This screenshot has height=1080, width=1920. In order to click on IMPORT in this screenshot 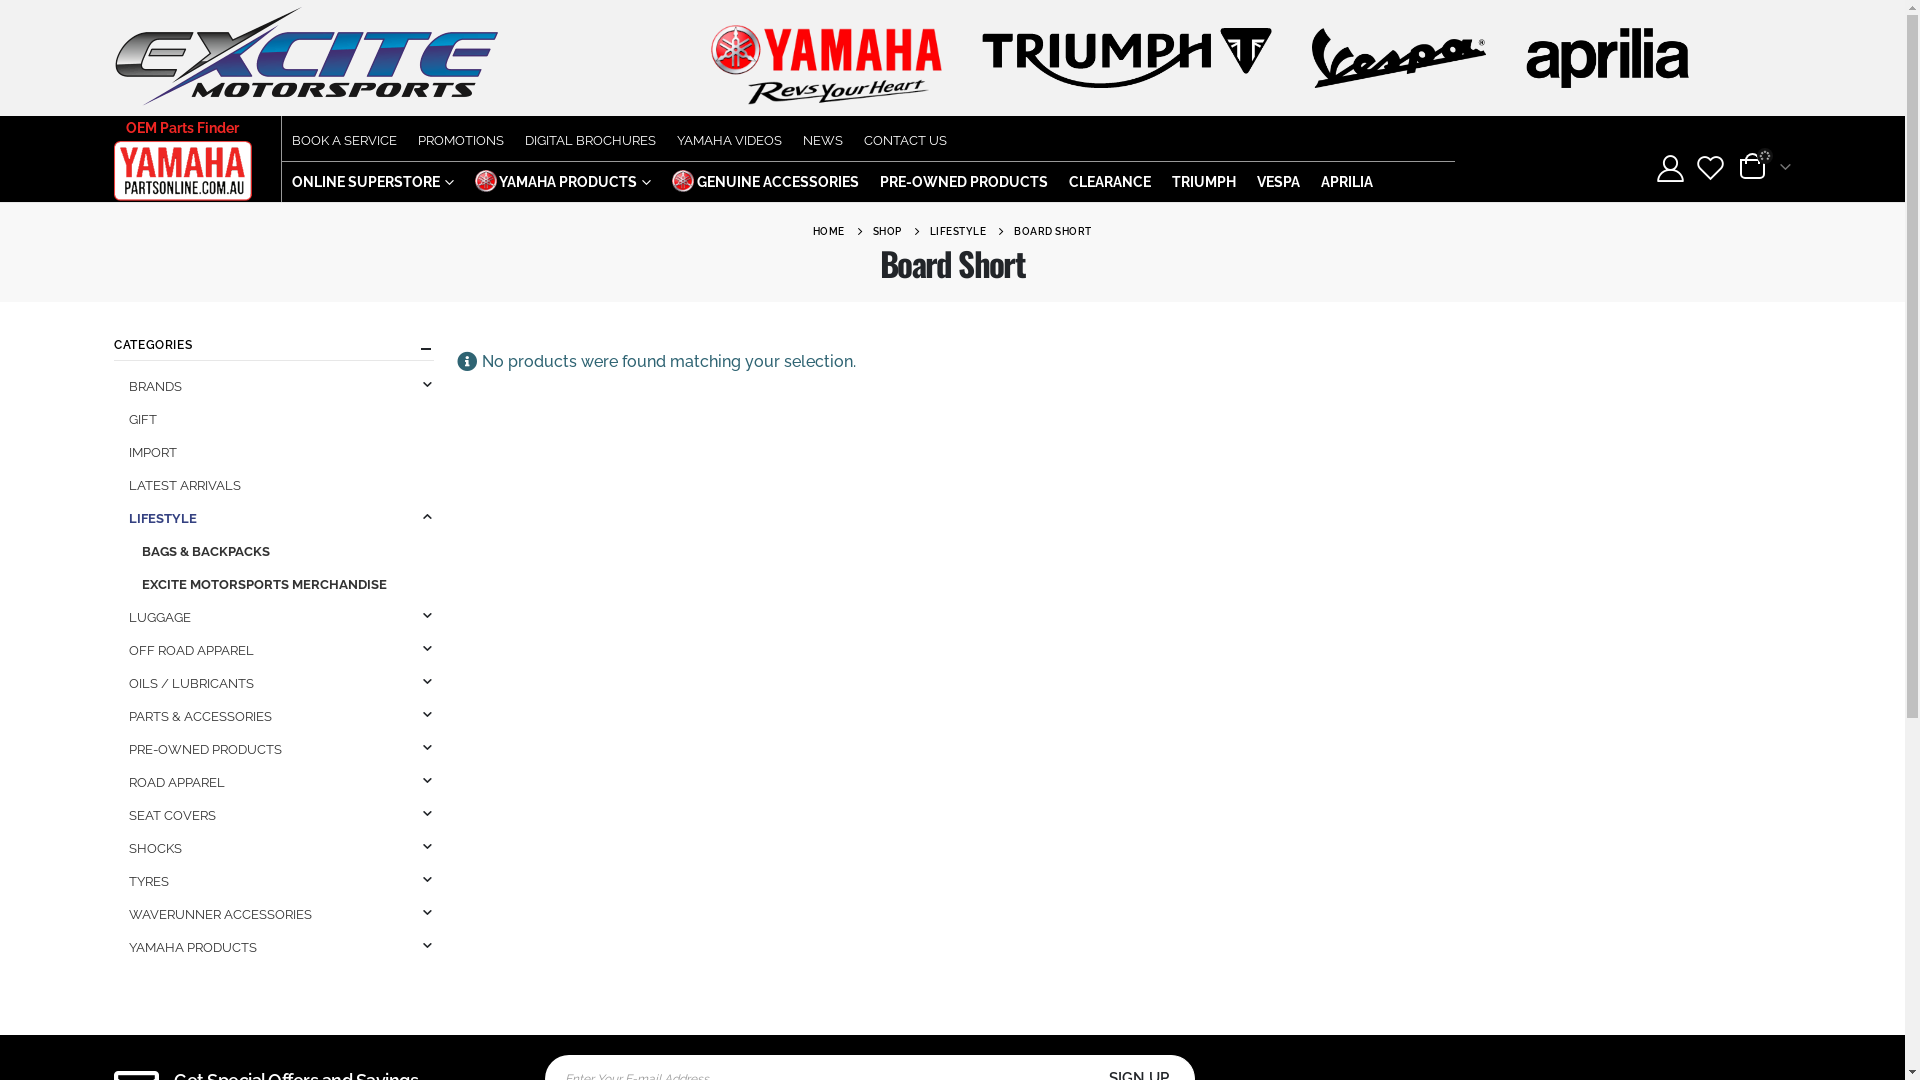, I will do `click(153, 452)`.